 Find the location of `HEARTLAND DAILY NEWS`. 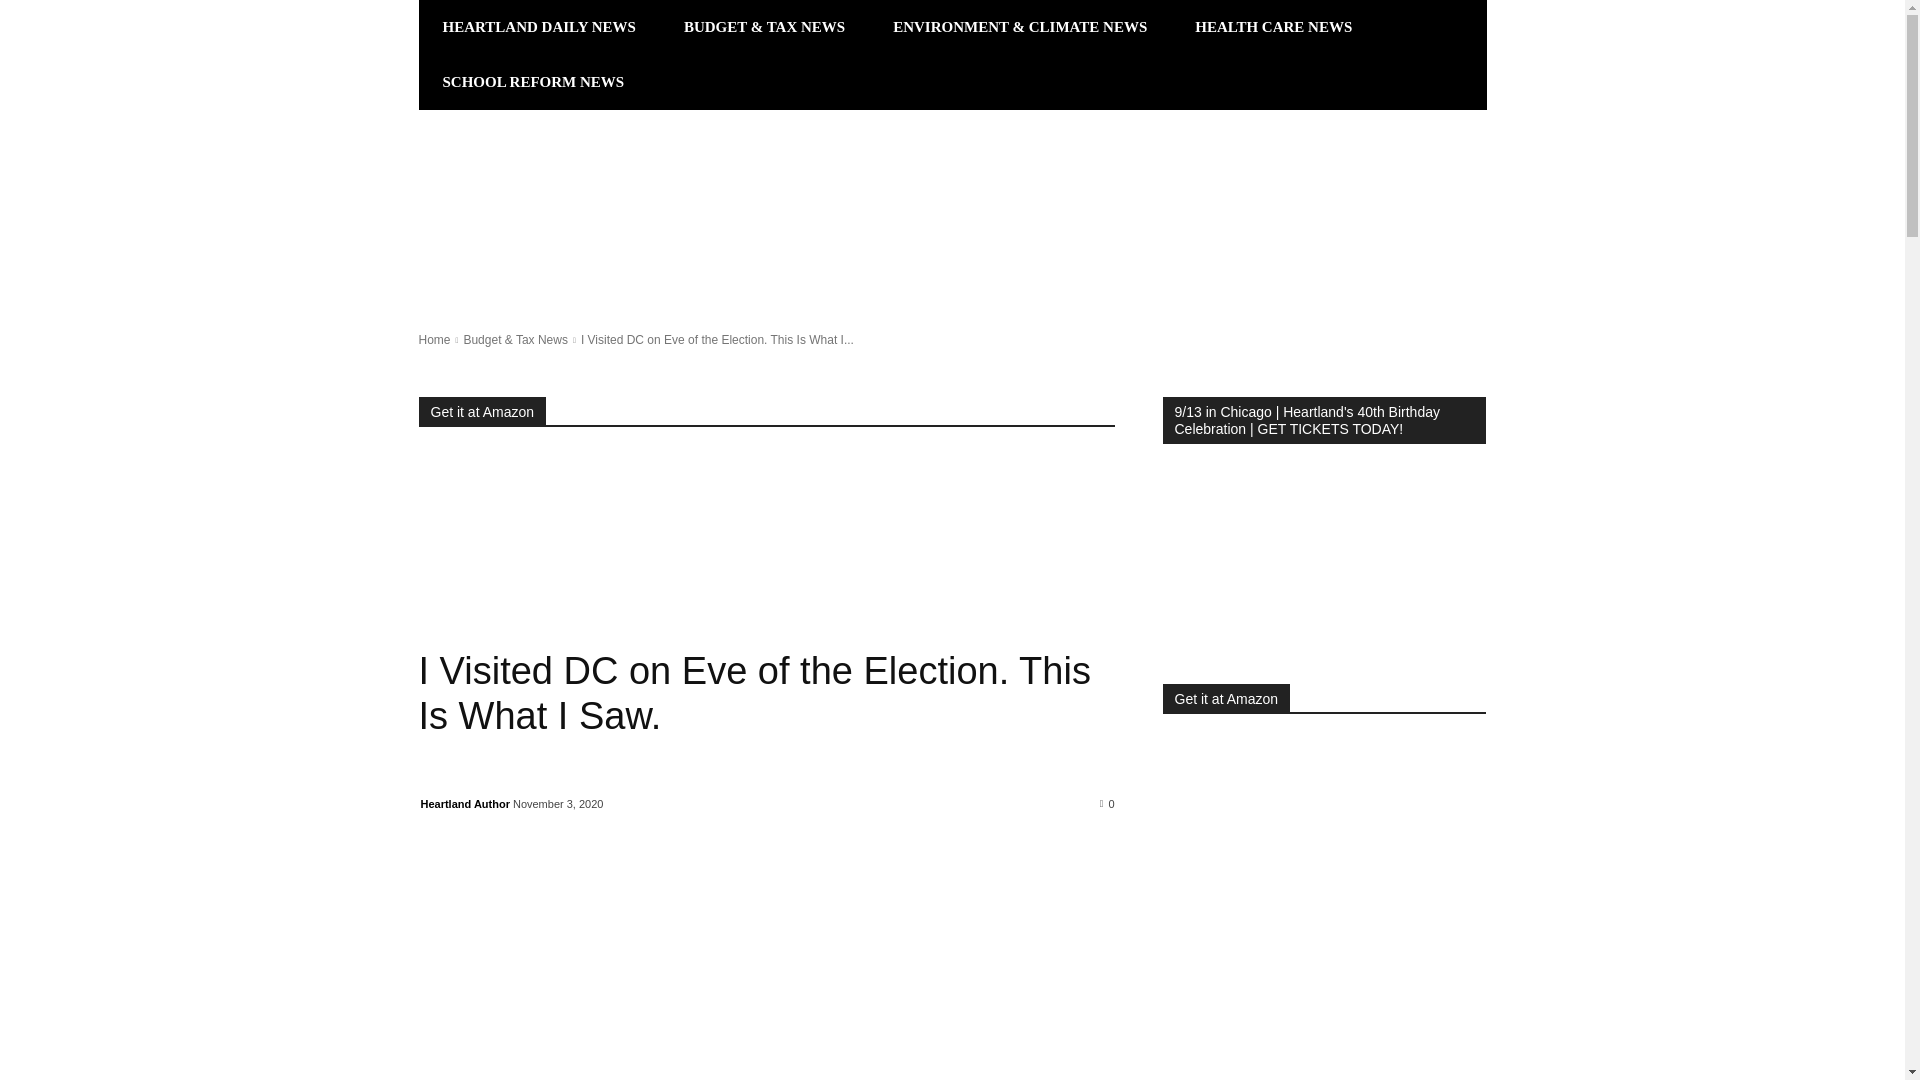

HEARTLAND DAILY NEWS is located at coordinates (538, 28).